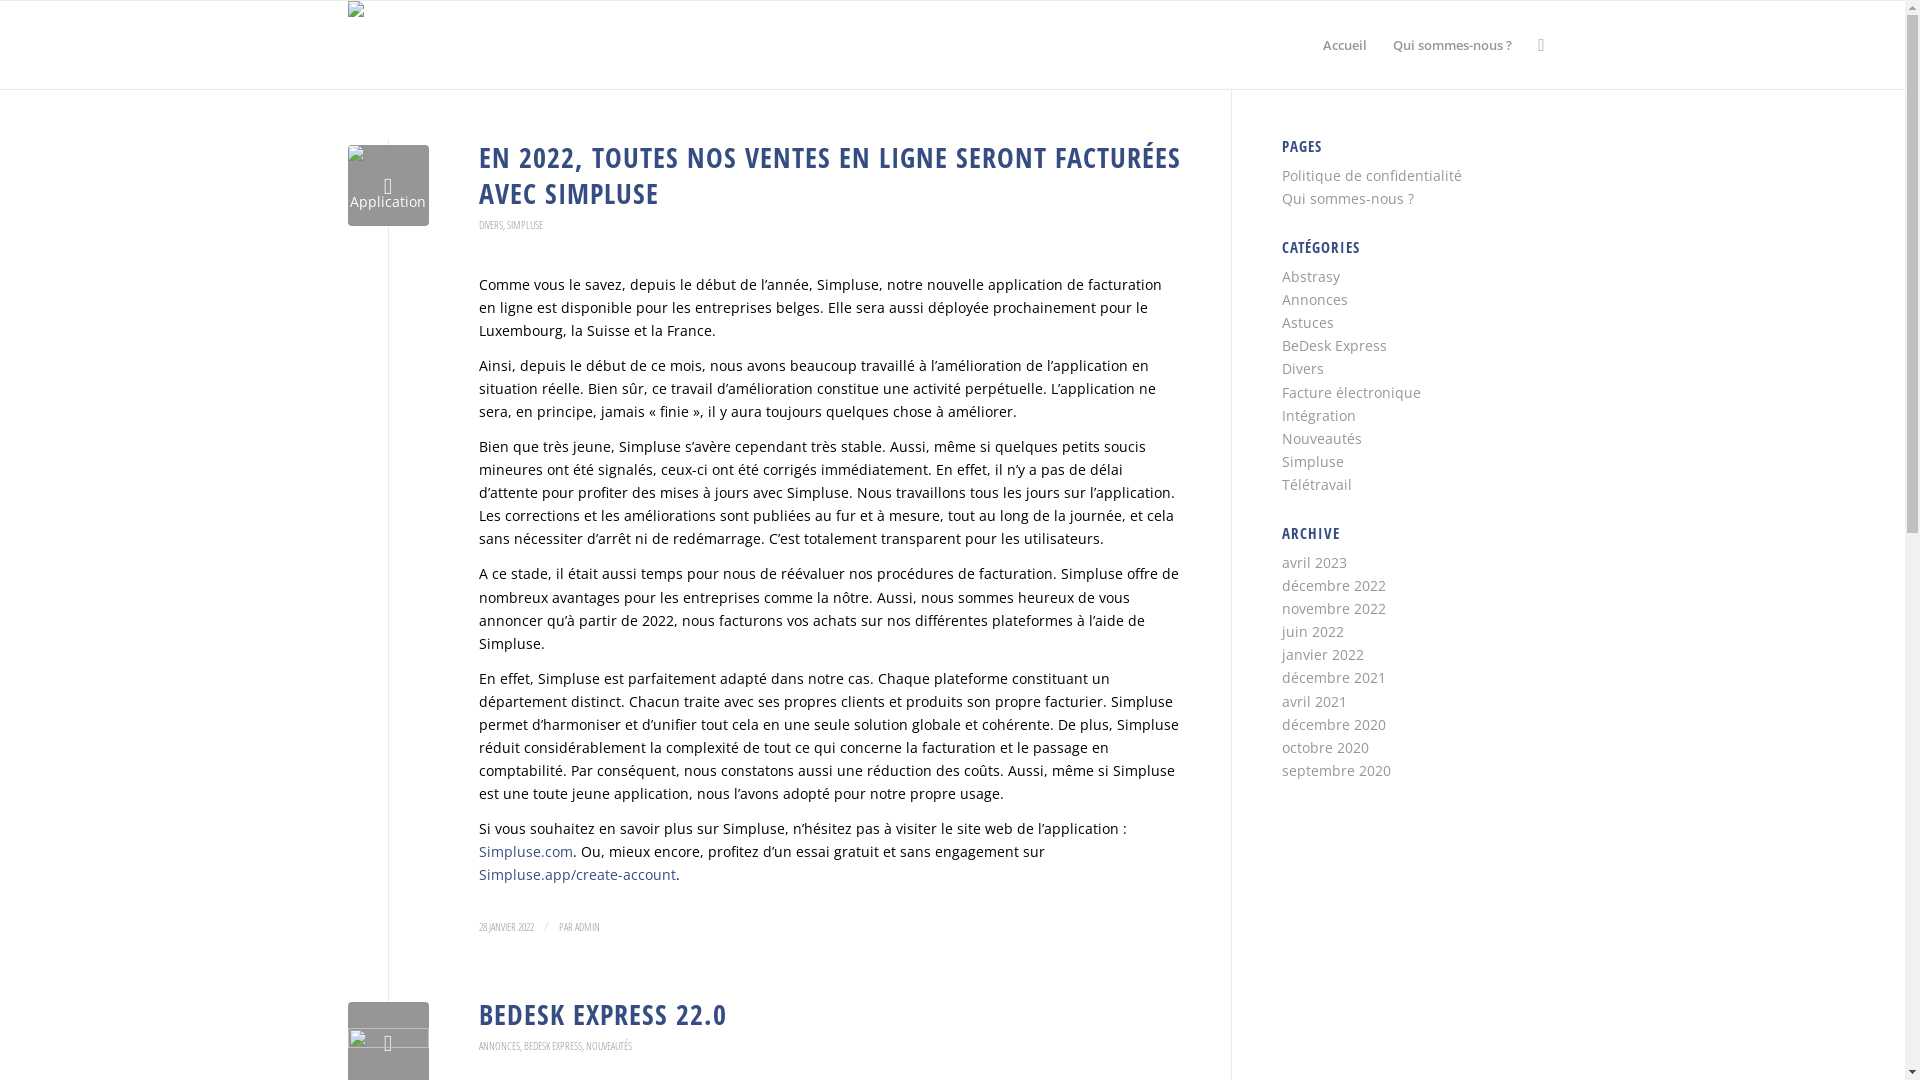 The width and height of the screenshot is (1920, 1080). I want to click on Simpluse.com, so click(525, 852).